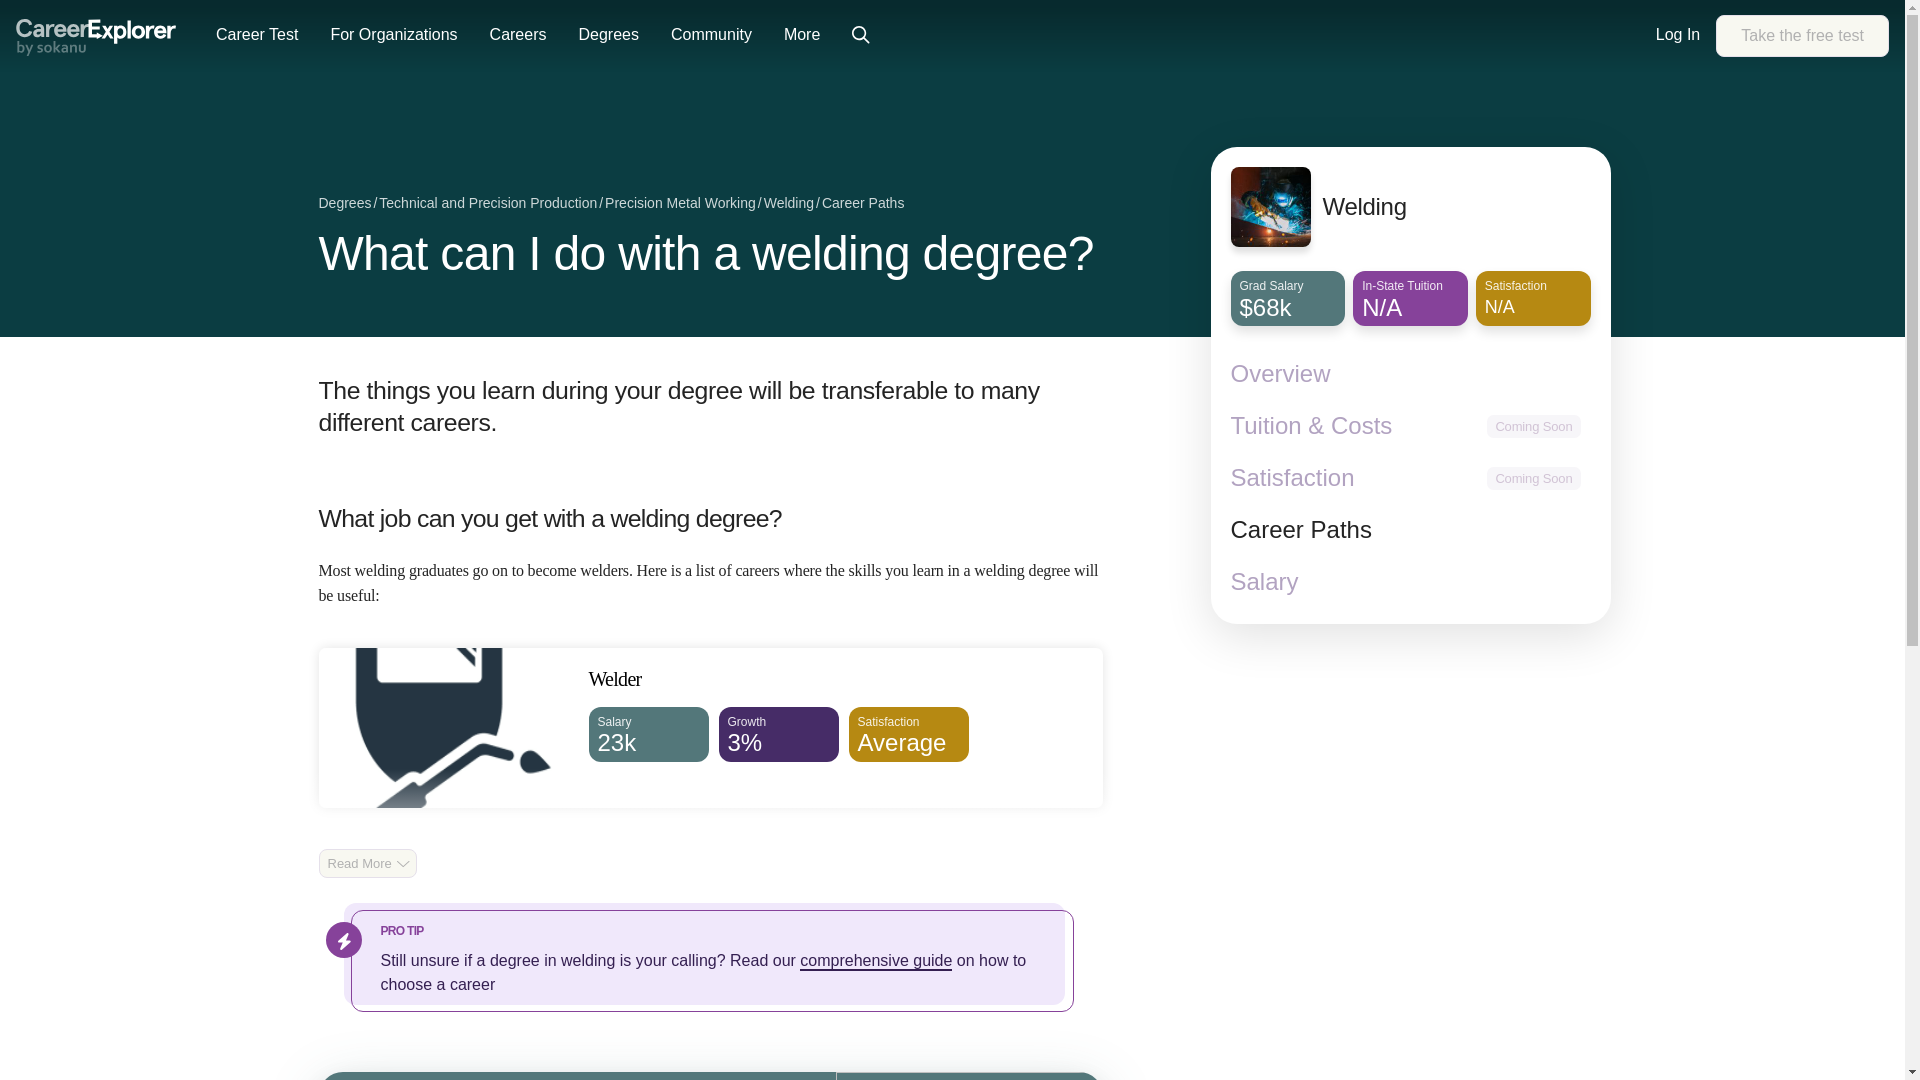 This screenshot has height=1080, width=1920. Describe the element at coordinates (876, 960) in the screenshot. I see `comprehensive guide` at that location.